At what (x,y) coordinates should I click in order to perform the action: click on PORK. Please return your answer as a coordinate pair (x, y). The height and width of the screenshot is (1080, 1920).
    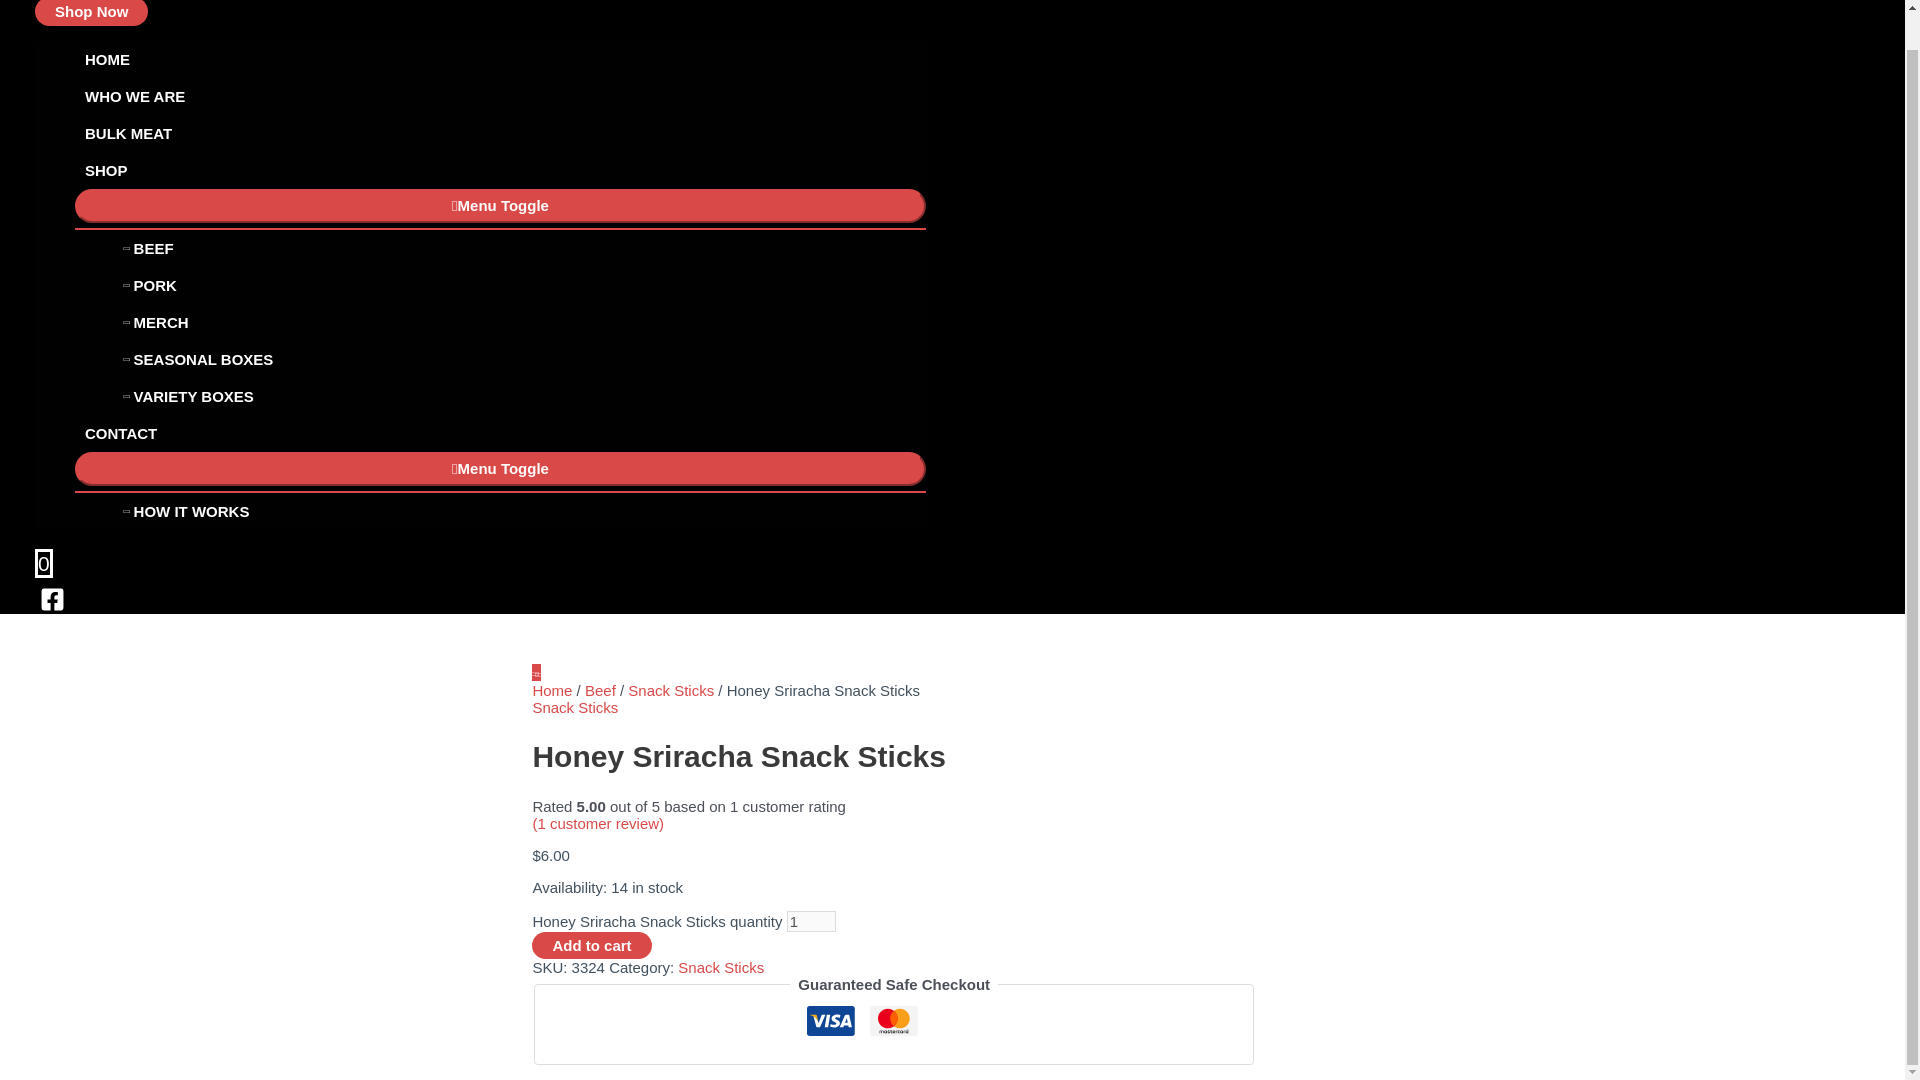
    Looking at the image, I should click on (520, 284).